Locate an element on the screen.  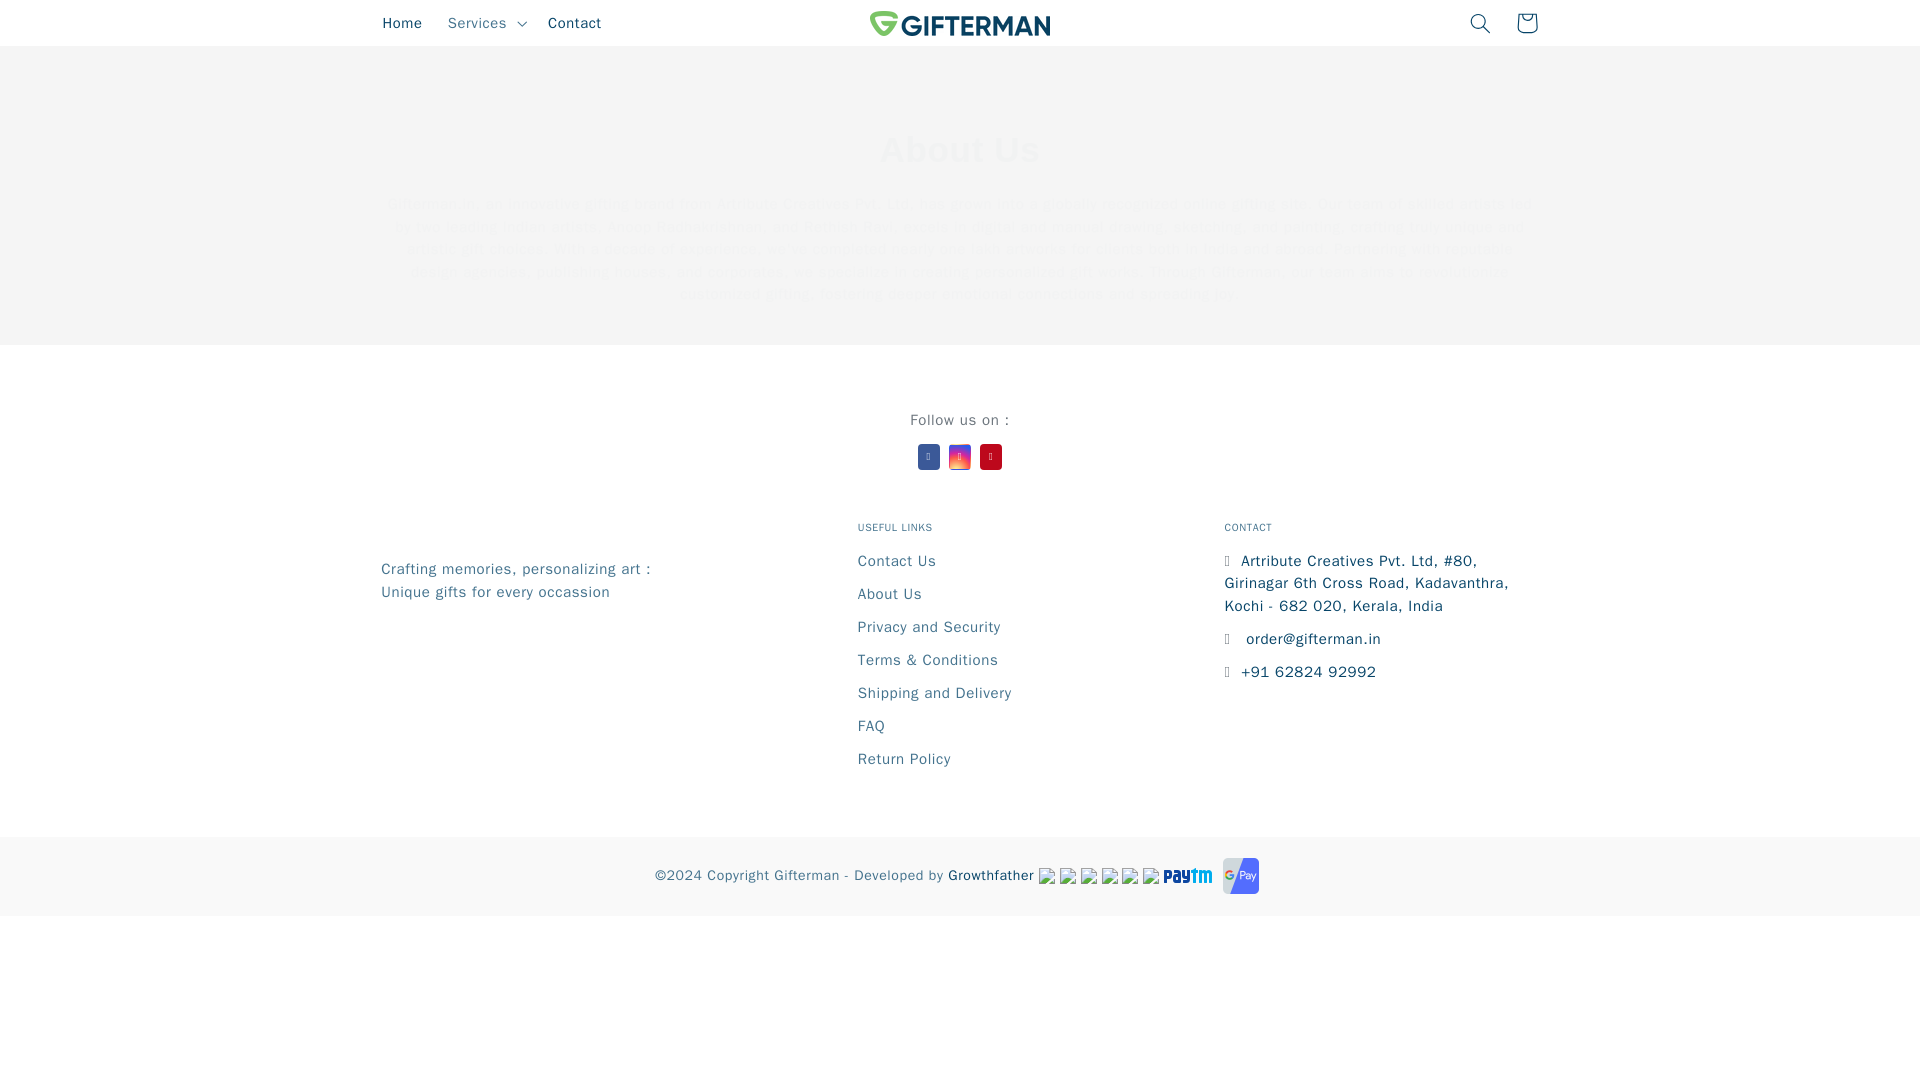
Cart is located at coordinates (1526, 23).